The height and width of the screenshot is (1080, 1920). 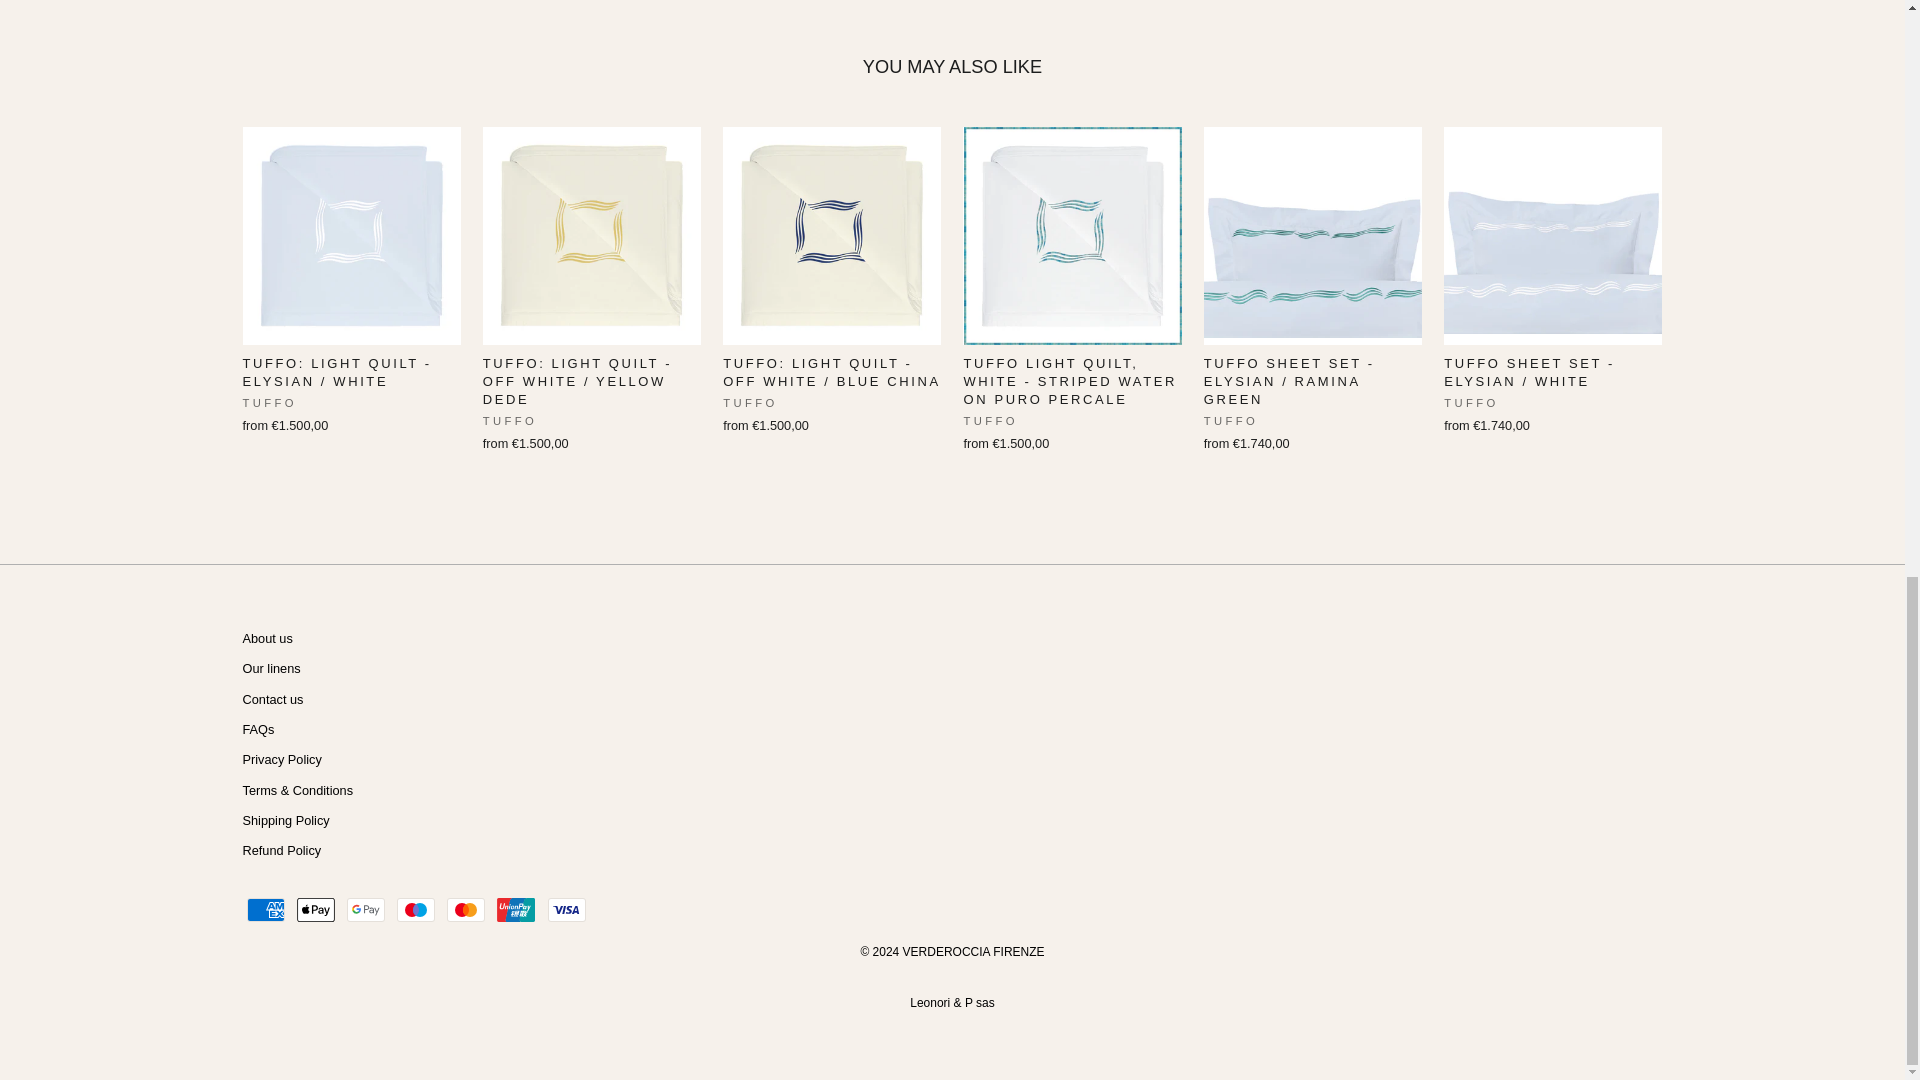 What do you see at coordinates (516, 910) in the screenshot?
I see `Union Pay` at bounding box center [516, 910].